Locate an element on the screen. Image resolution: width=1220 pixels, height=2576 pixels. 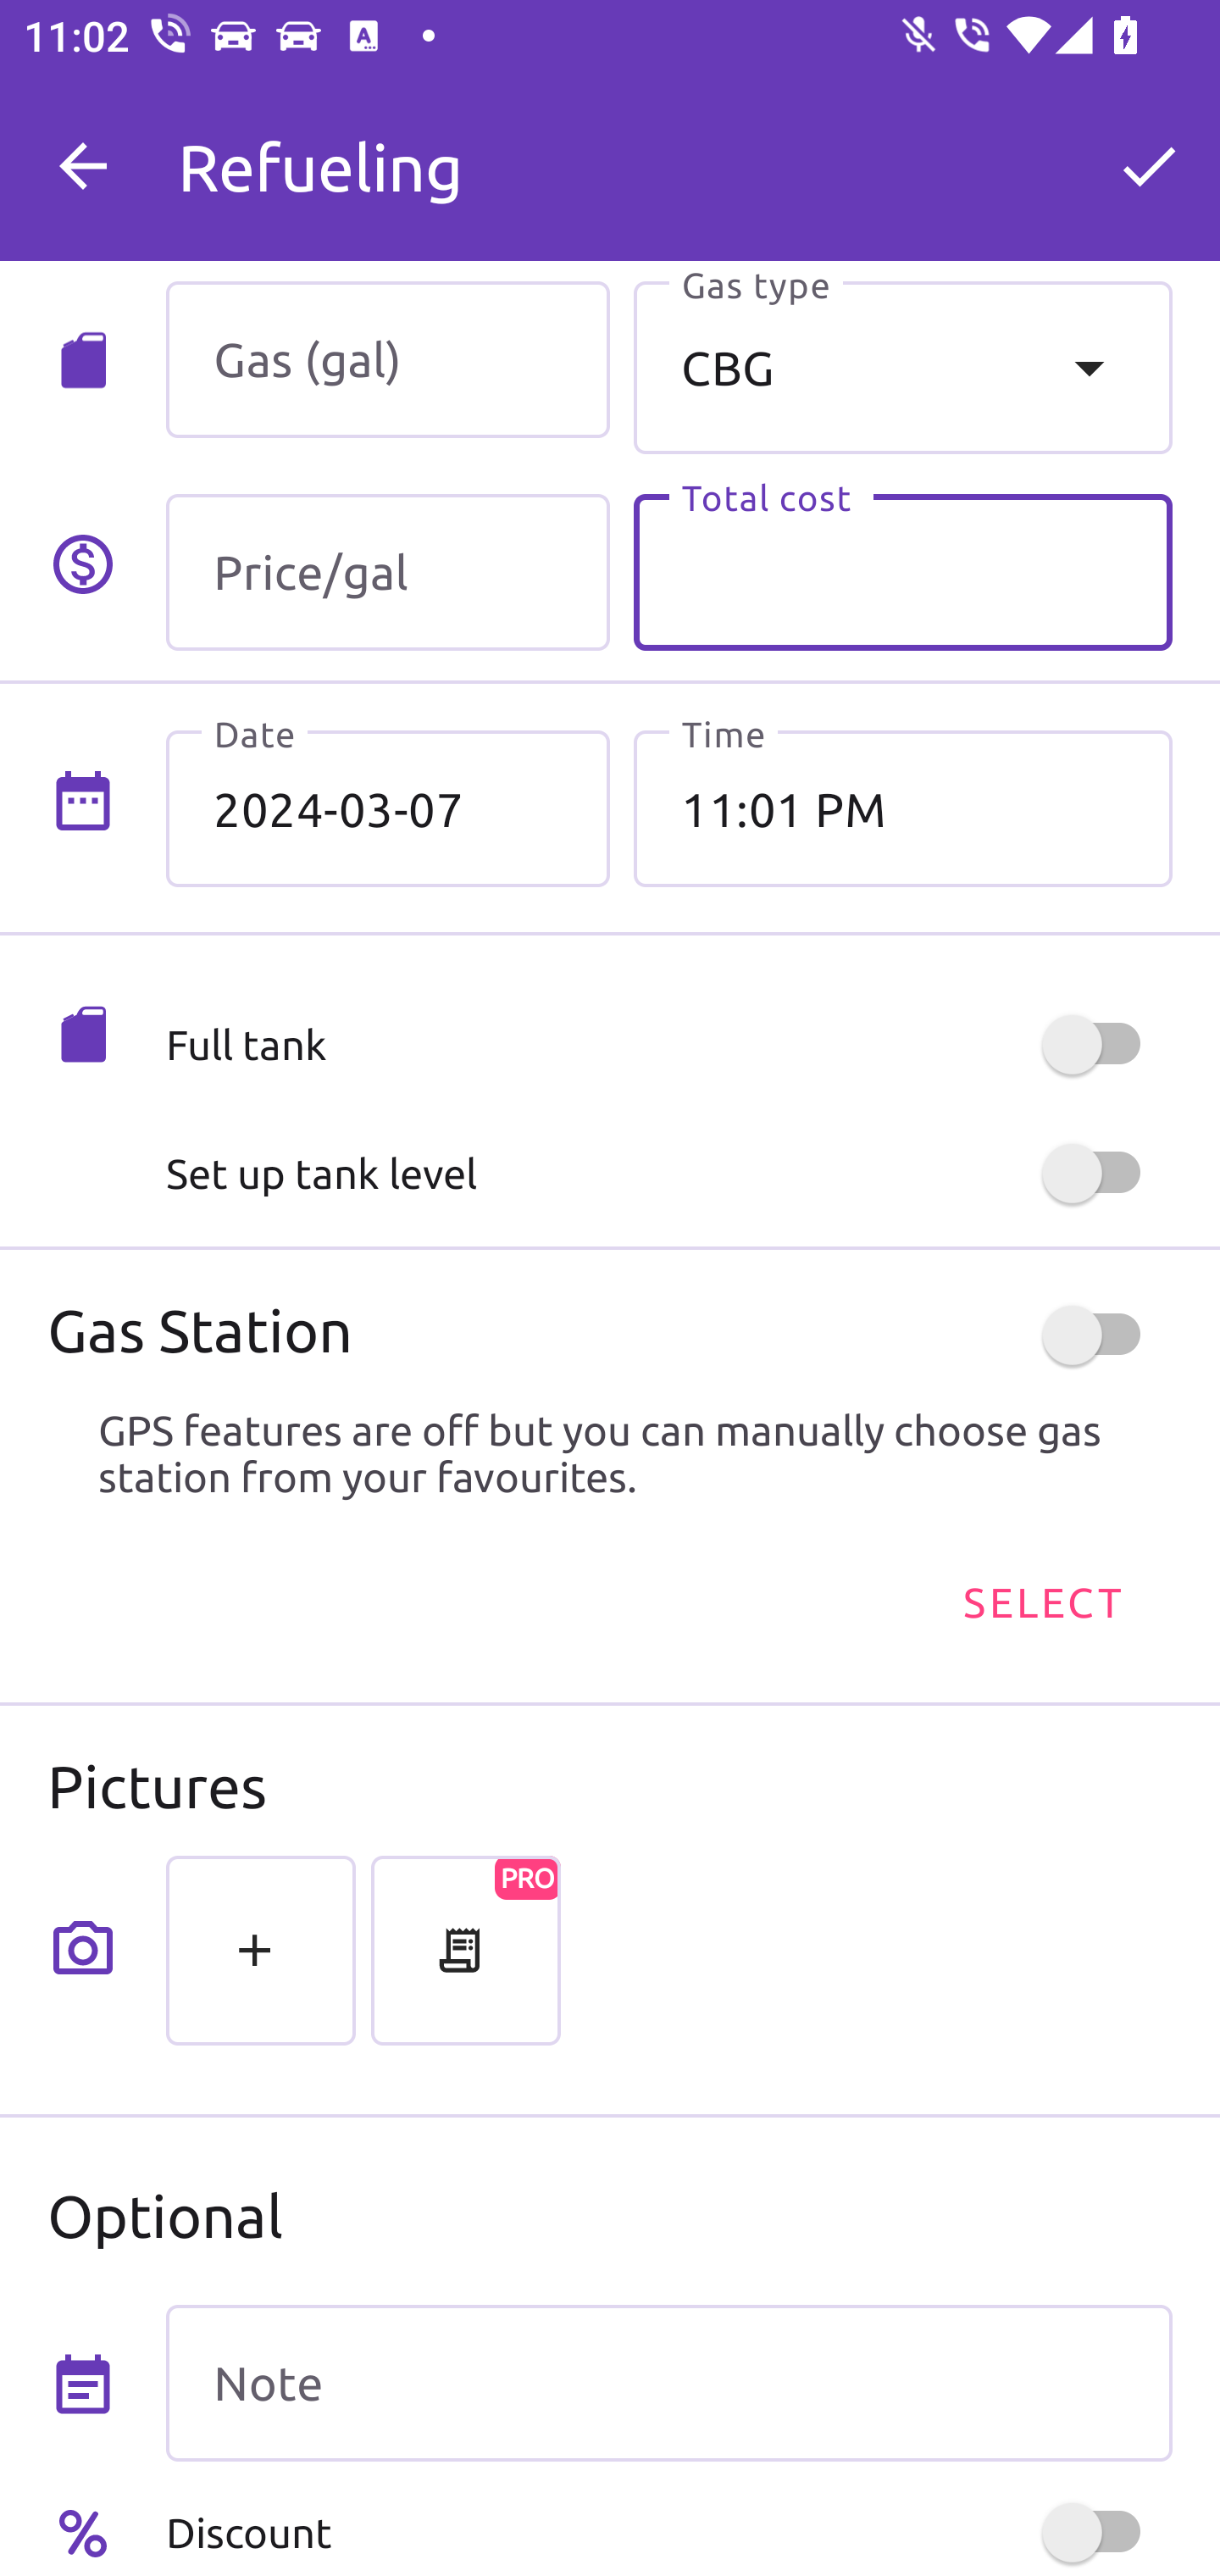
Gas (gal) is located at coordinates (388, 359).